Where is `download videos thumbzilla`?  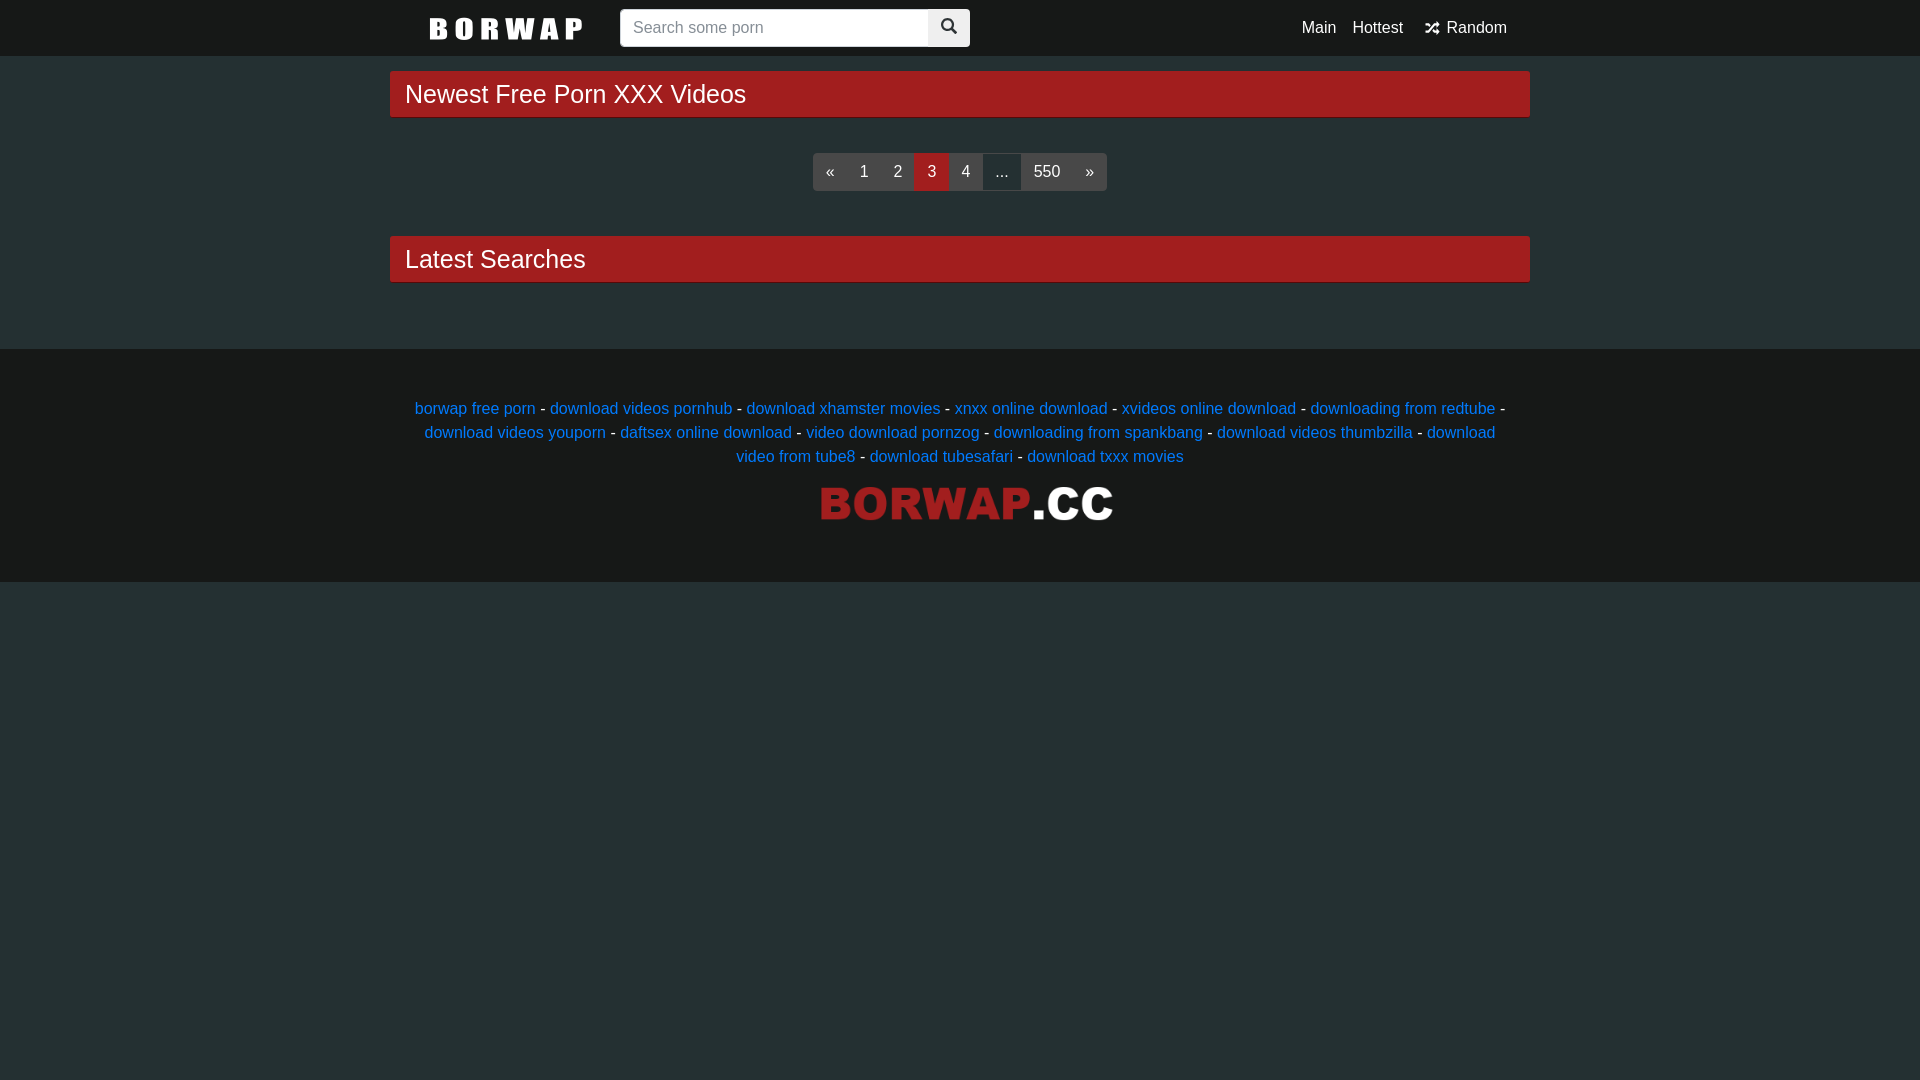
download videos thumbzilla is located at coordinates (1315, 432).